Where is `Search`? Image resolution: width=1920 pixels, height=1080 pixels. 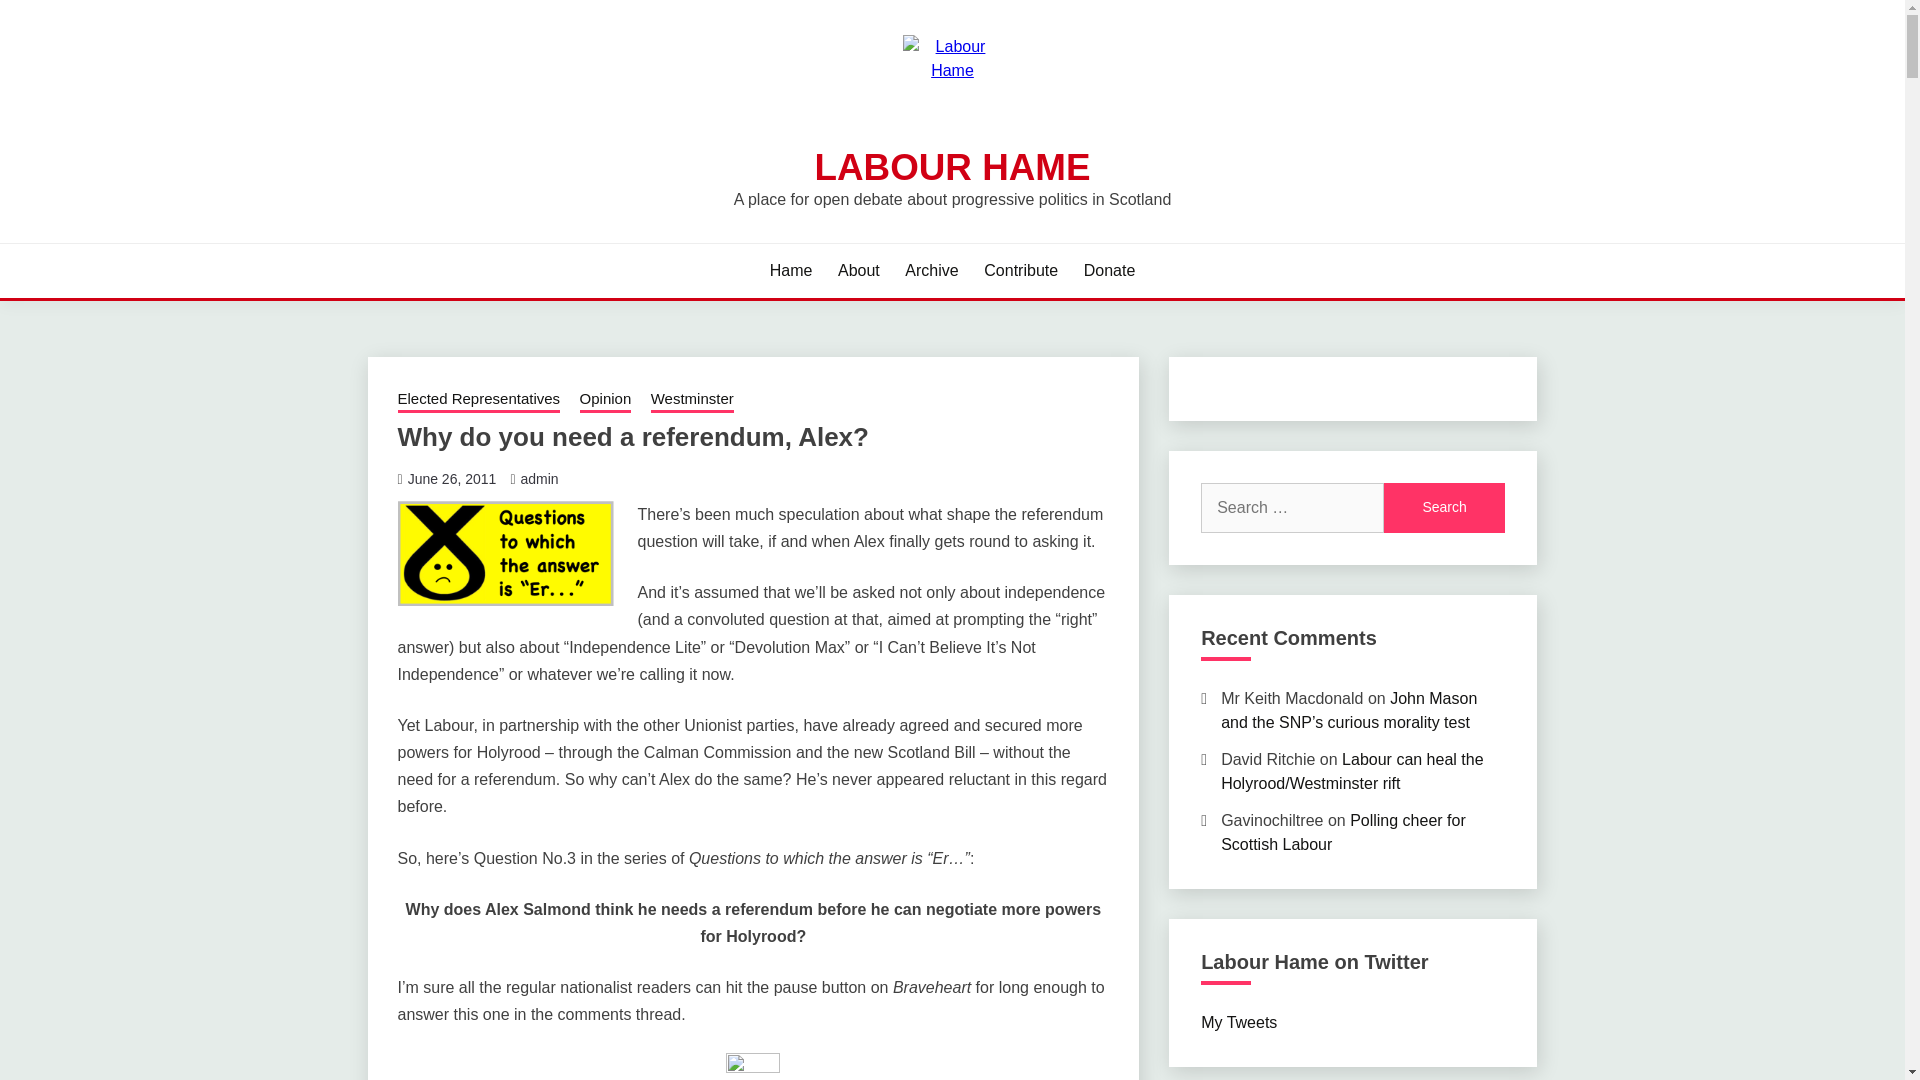 Search is located at coordinates (1444, 508).